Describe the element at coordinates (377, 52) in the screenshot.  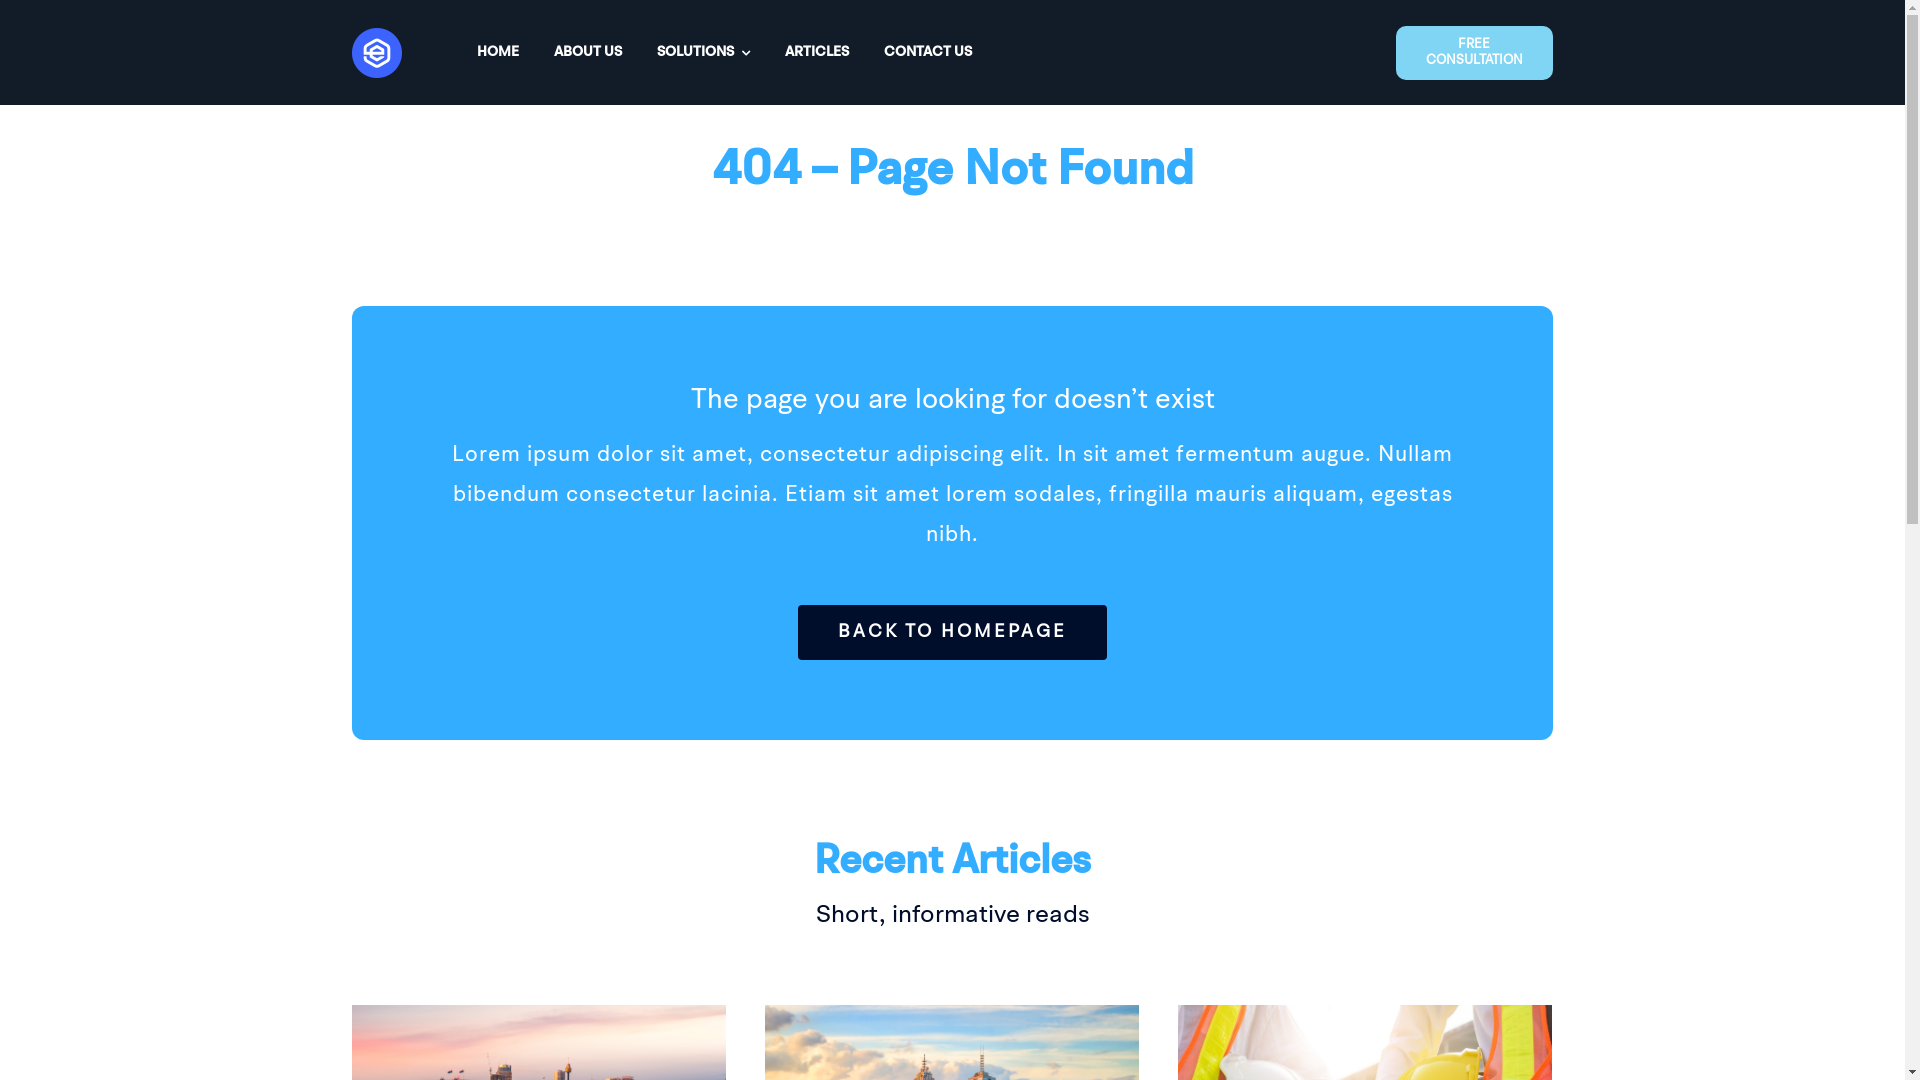
I see `Asset 1Eighteen33` at that location.